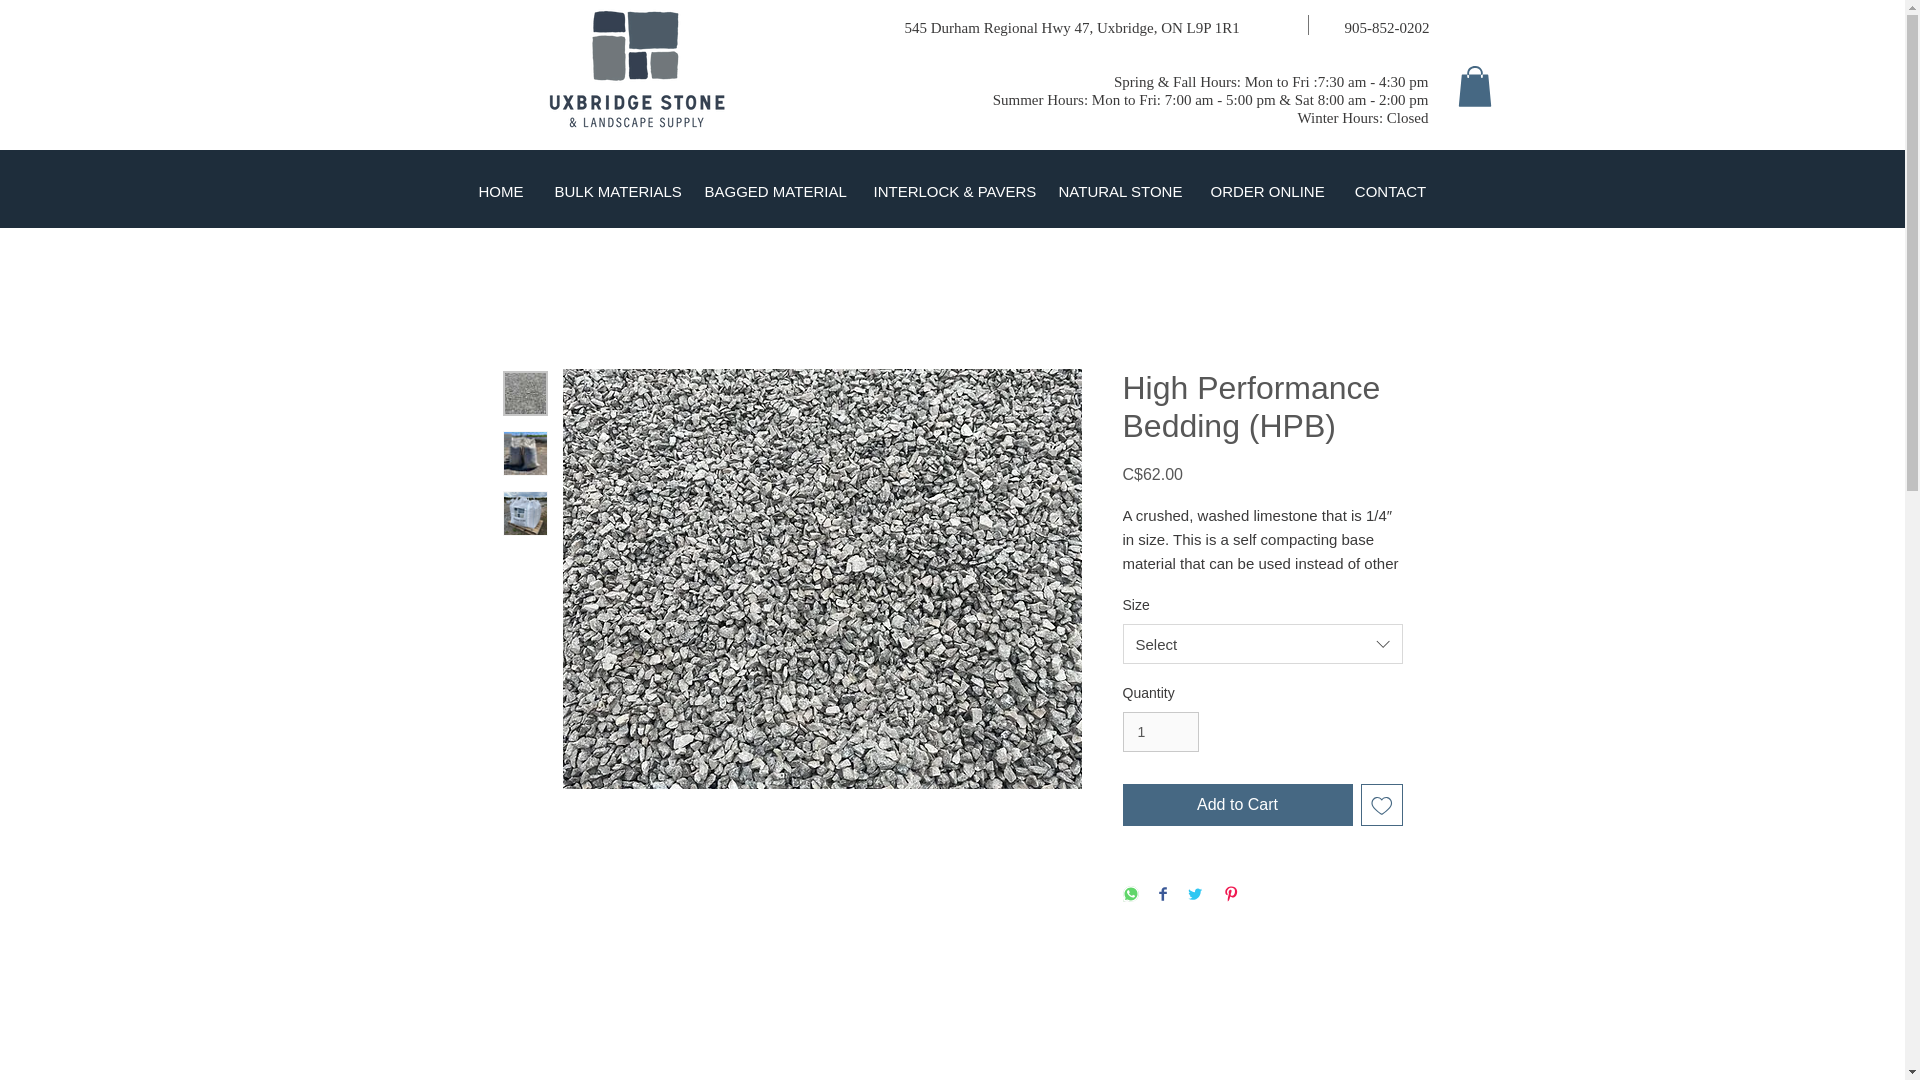 The height and width of the screenshot is (1080, 1920). I want to click on Select, so click(1261, 644).